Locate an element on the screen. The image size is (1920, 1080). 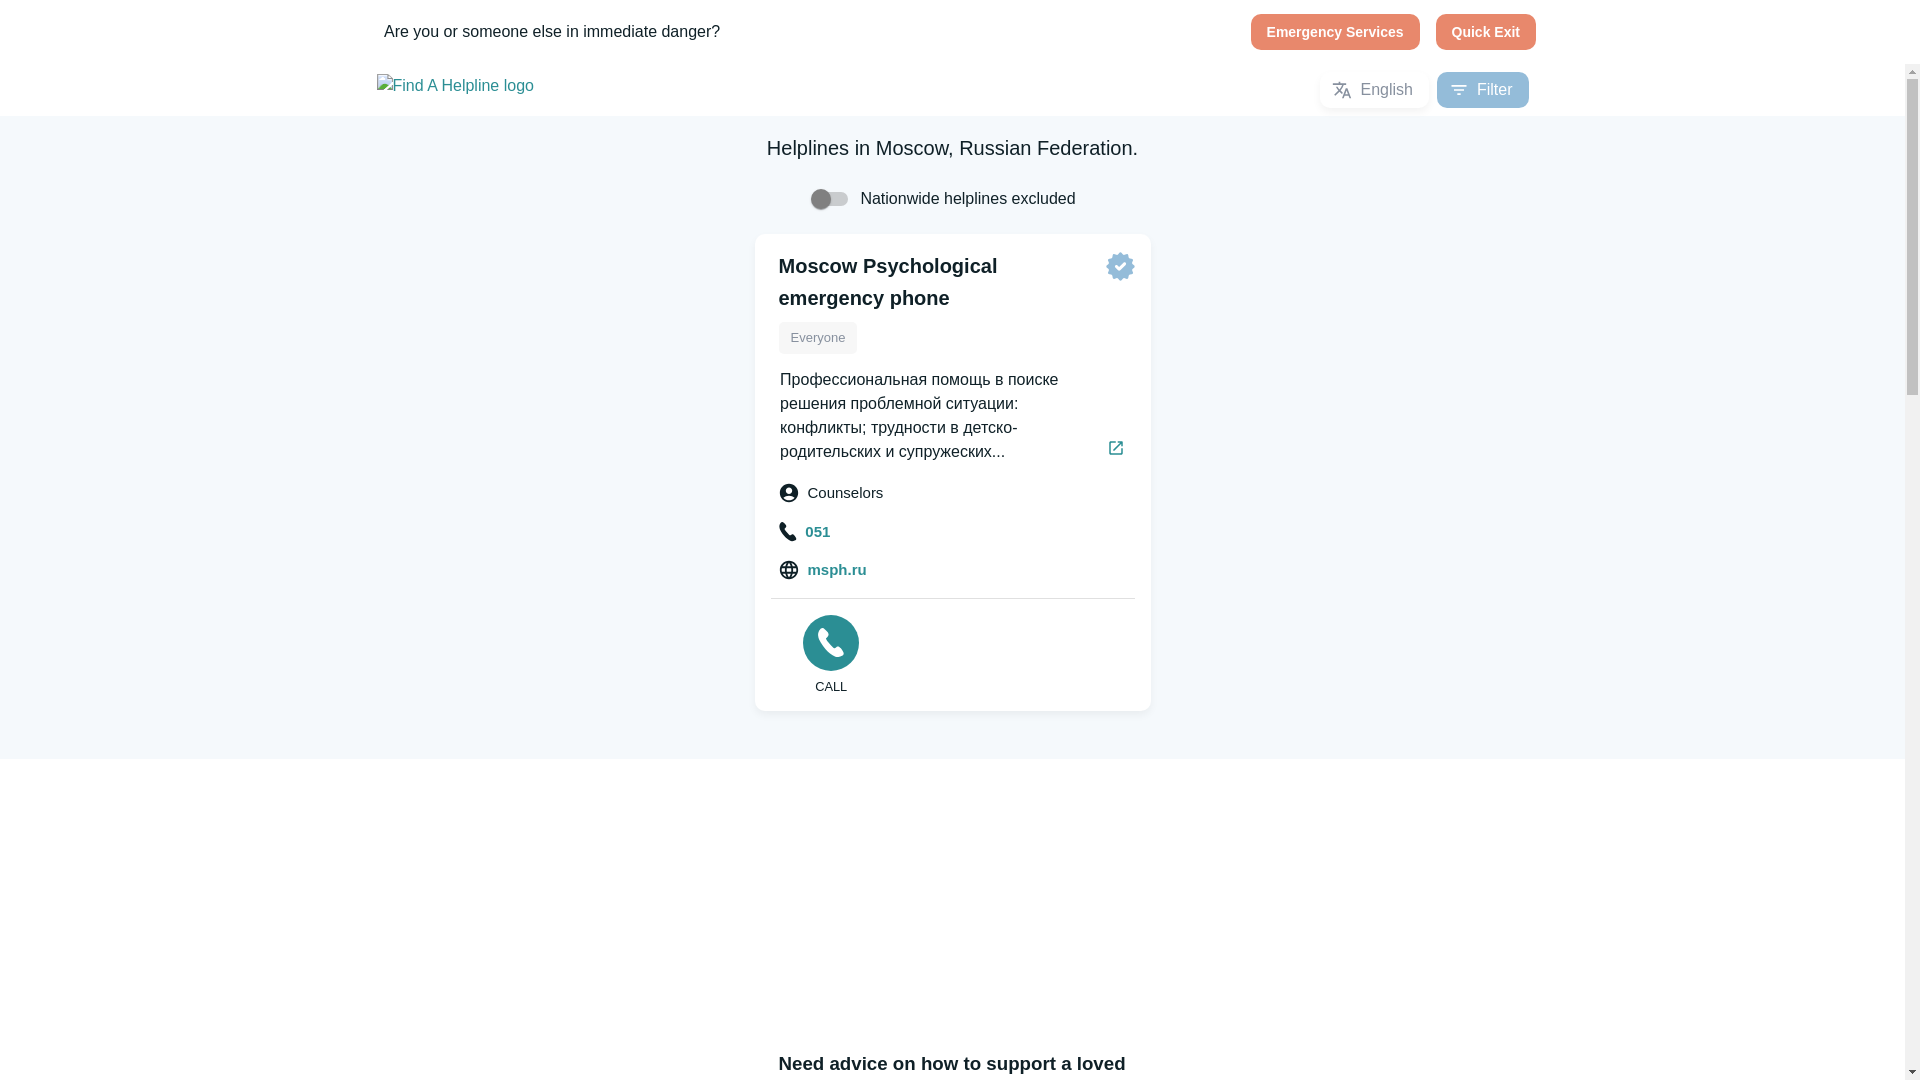
Counselors is located at coordinates (832, 494).